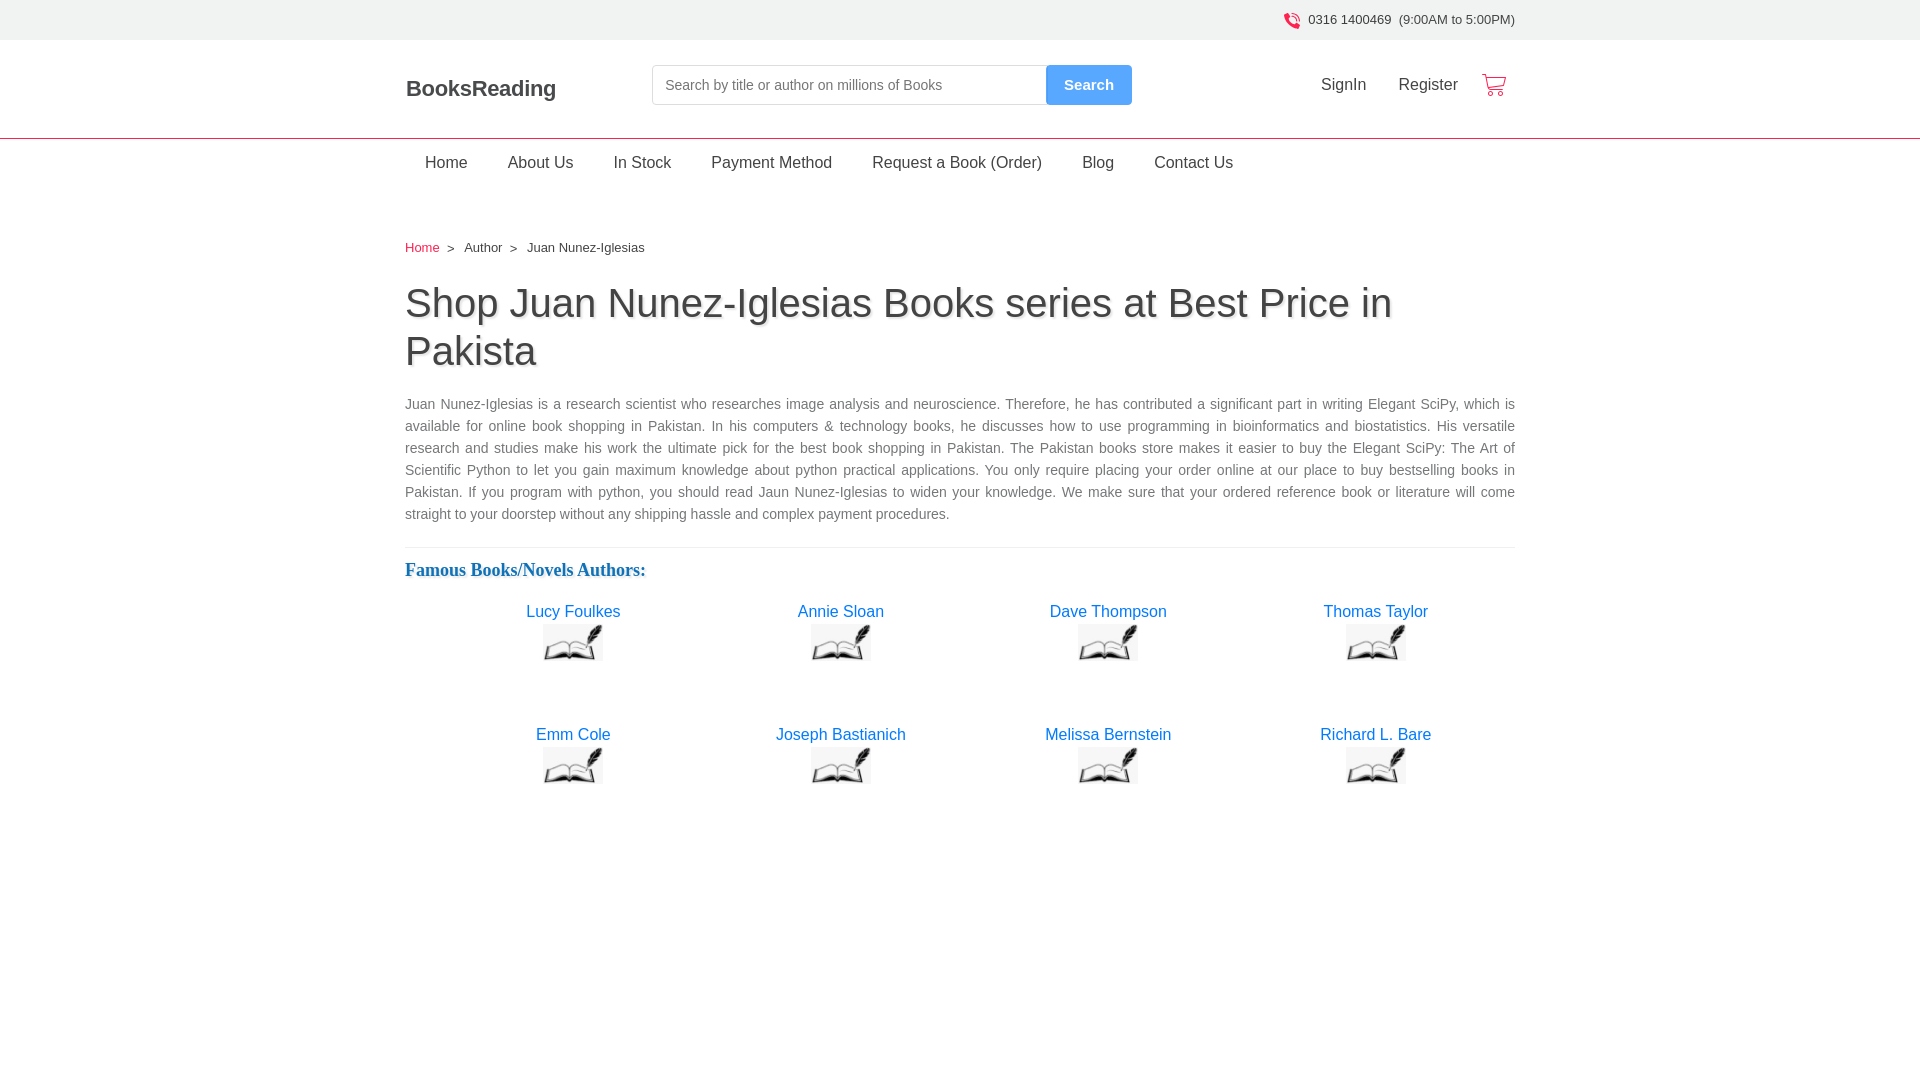 This screenshot has width=1920, height=1080. What do you see at coordinates (572, 642) in the screenshot?
I see `Lucy Foulkes` at bounding box center [572, 642].